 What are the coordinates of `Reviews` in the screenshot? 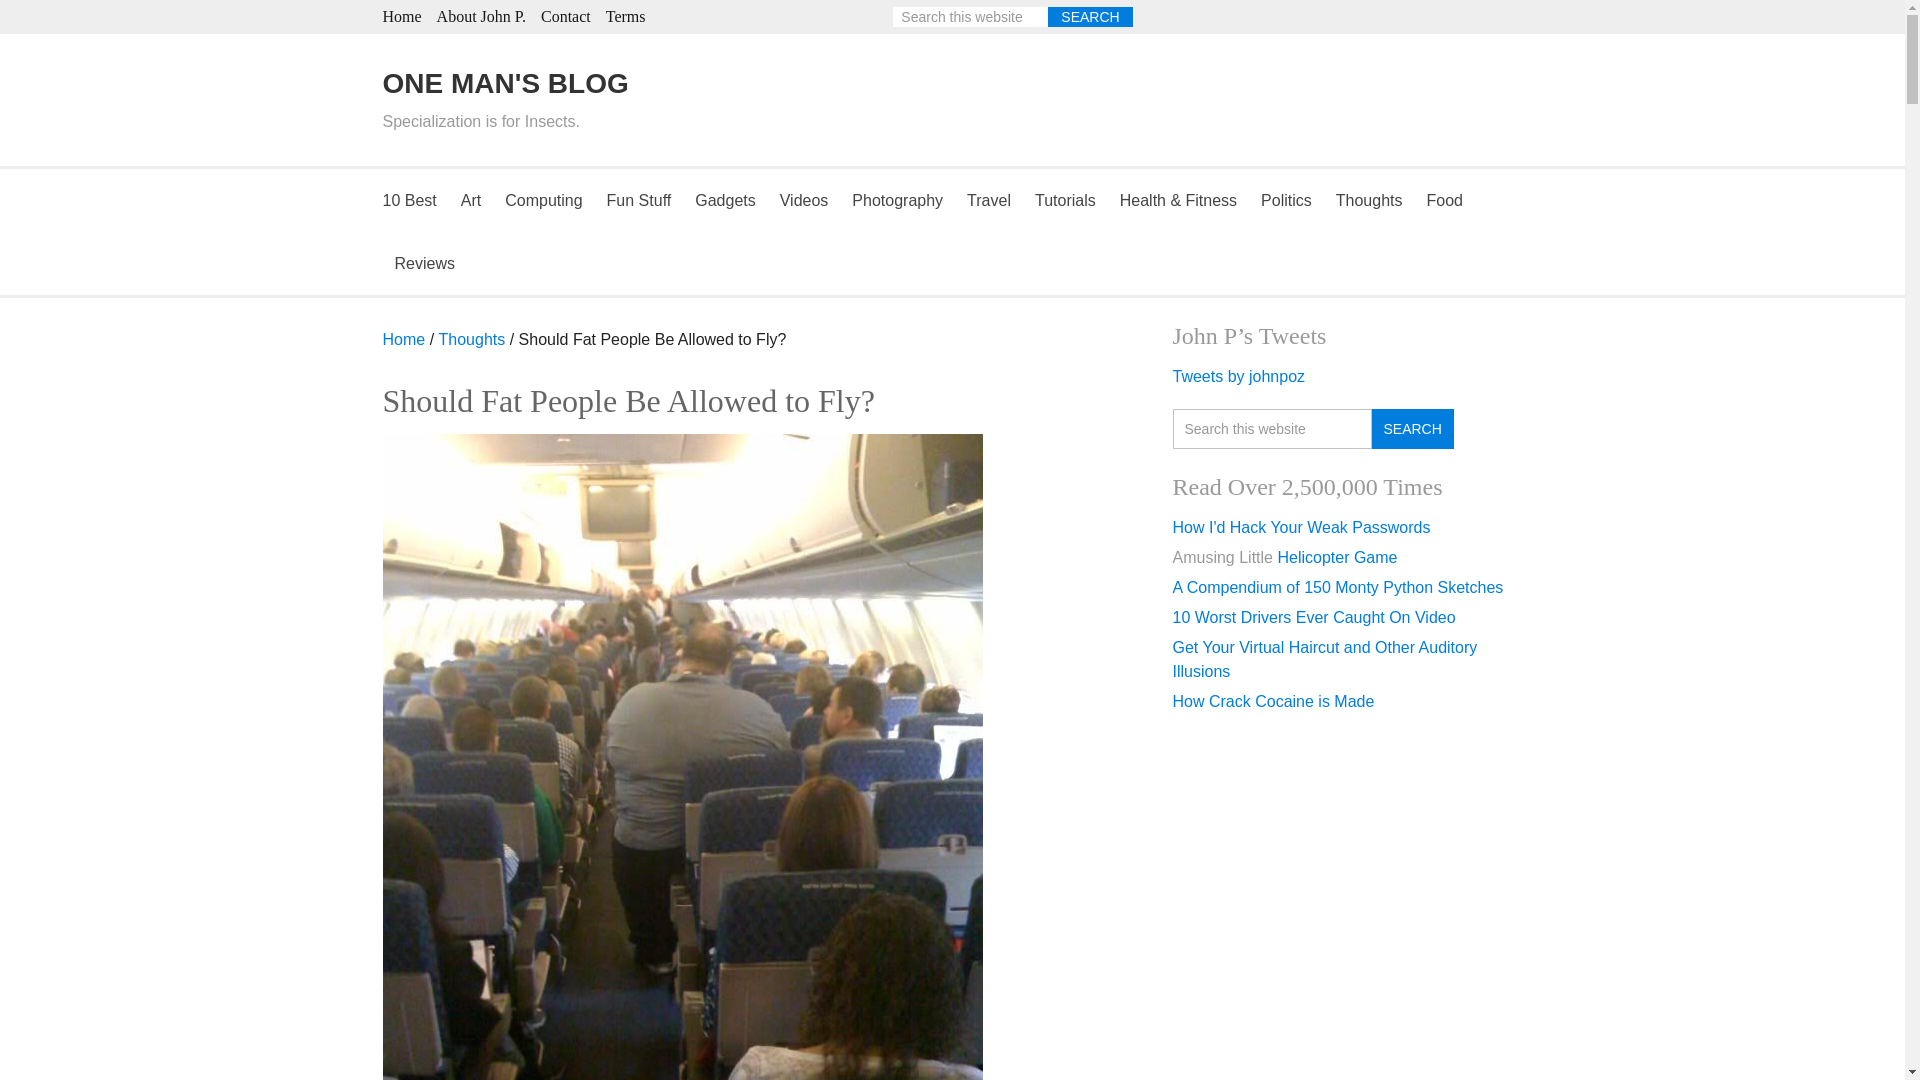 It's located at (424, 263).